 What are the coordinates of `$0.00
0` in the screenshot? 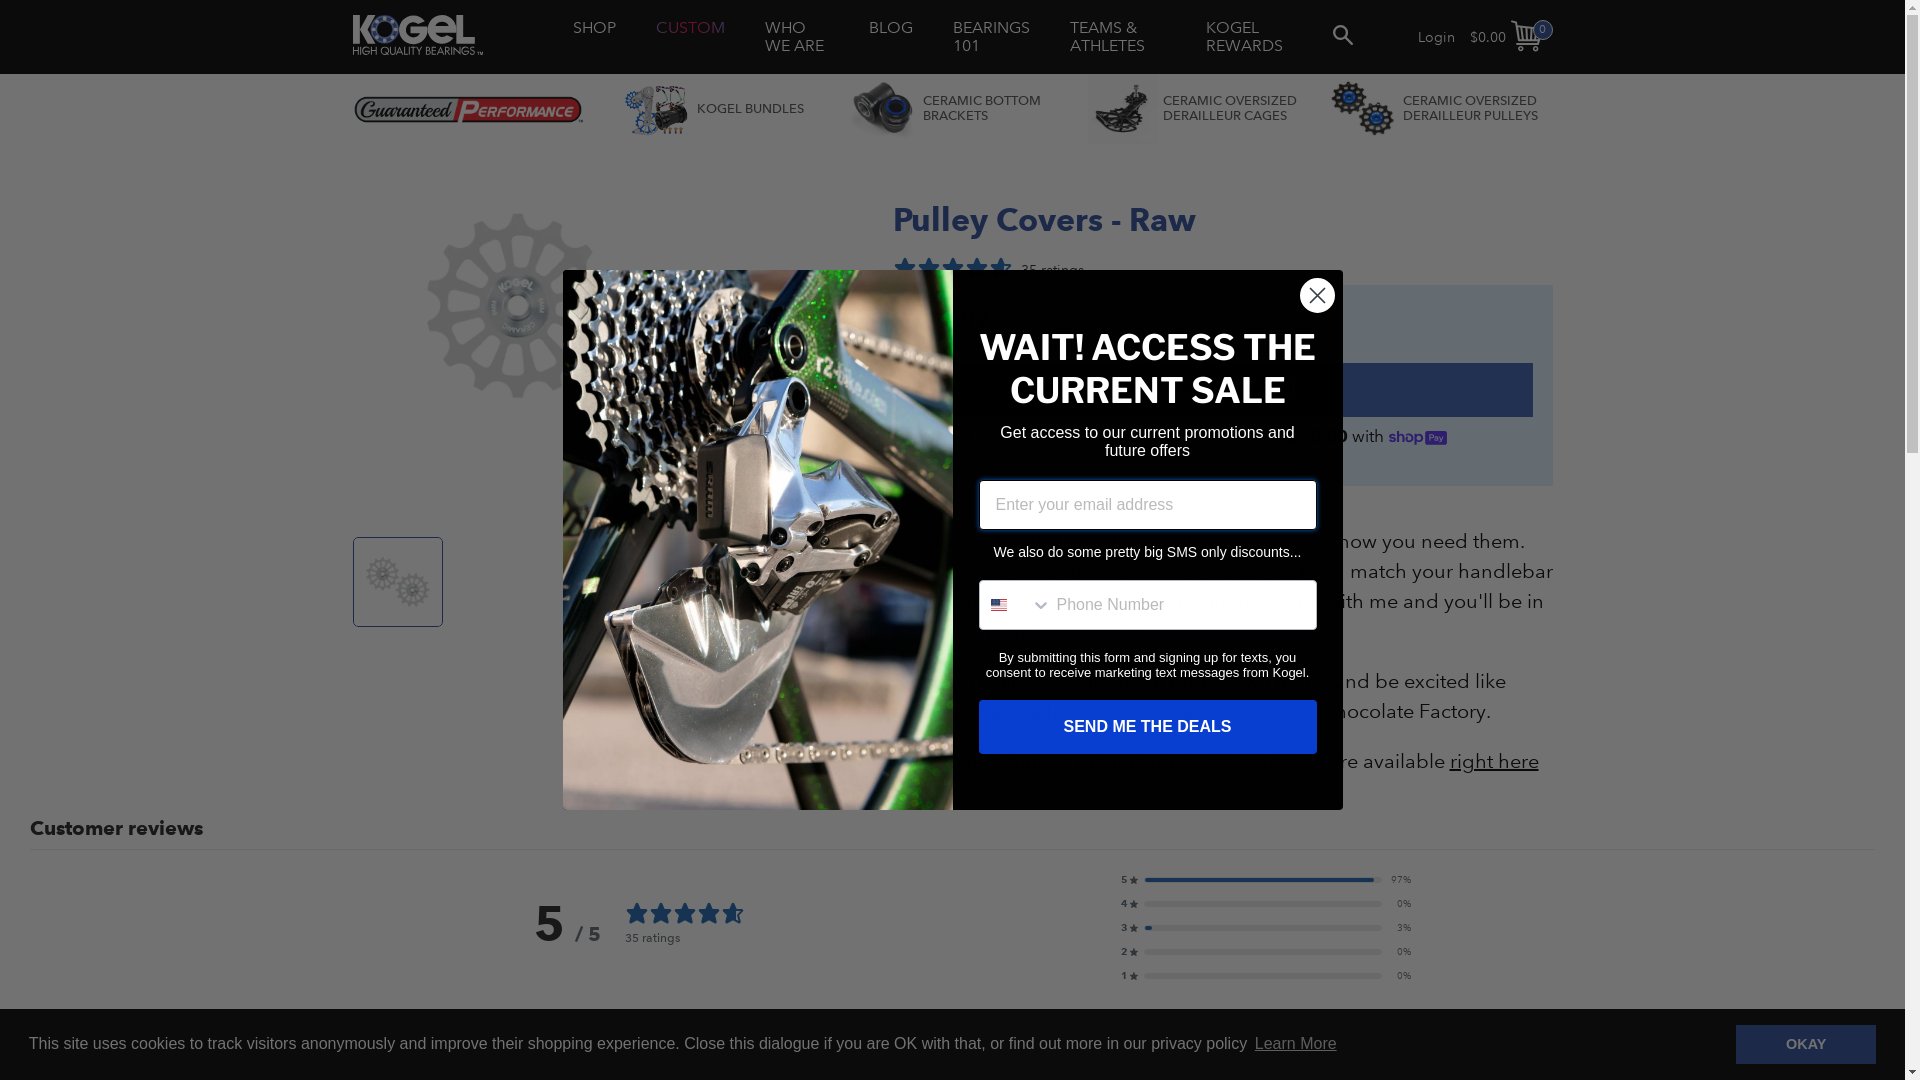 It's located at (1505, 38).